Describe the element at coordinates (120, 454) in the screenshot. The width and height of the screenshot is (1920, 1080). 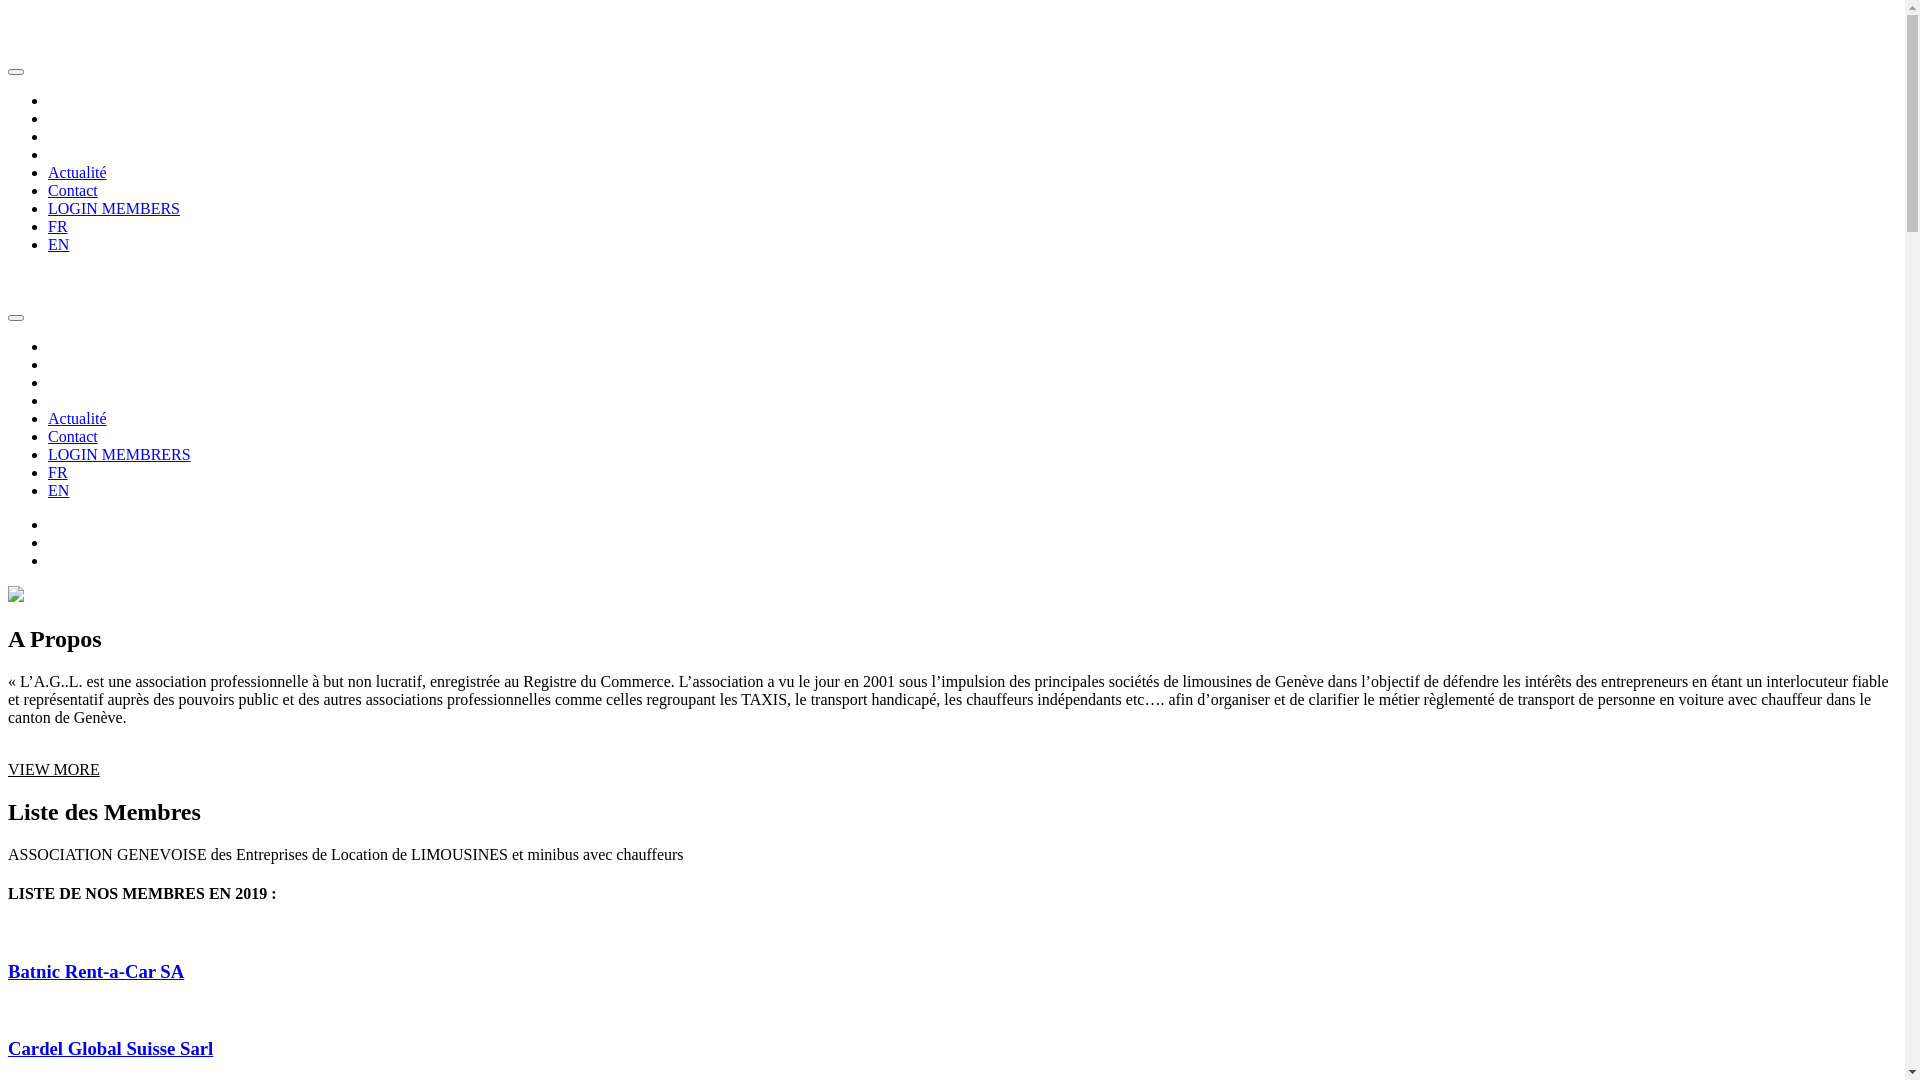
I see `LOGIN MEMBRERS` at that location.